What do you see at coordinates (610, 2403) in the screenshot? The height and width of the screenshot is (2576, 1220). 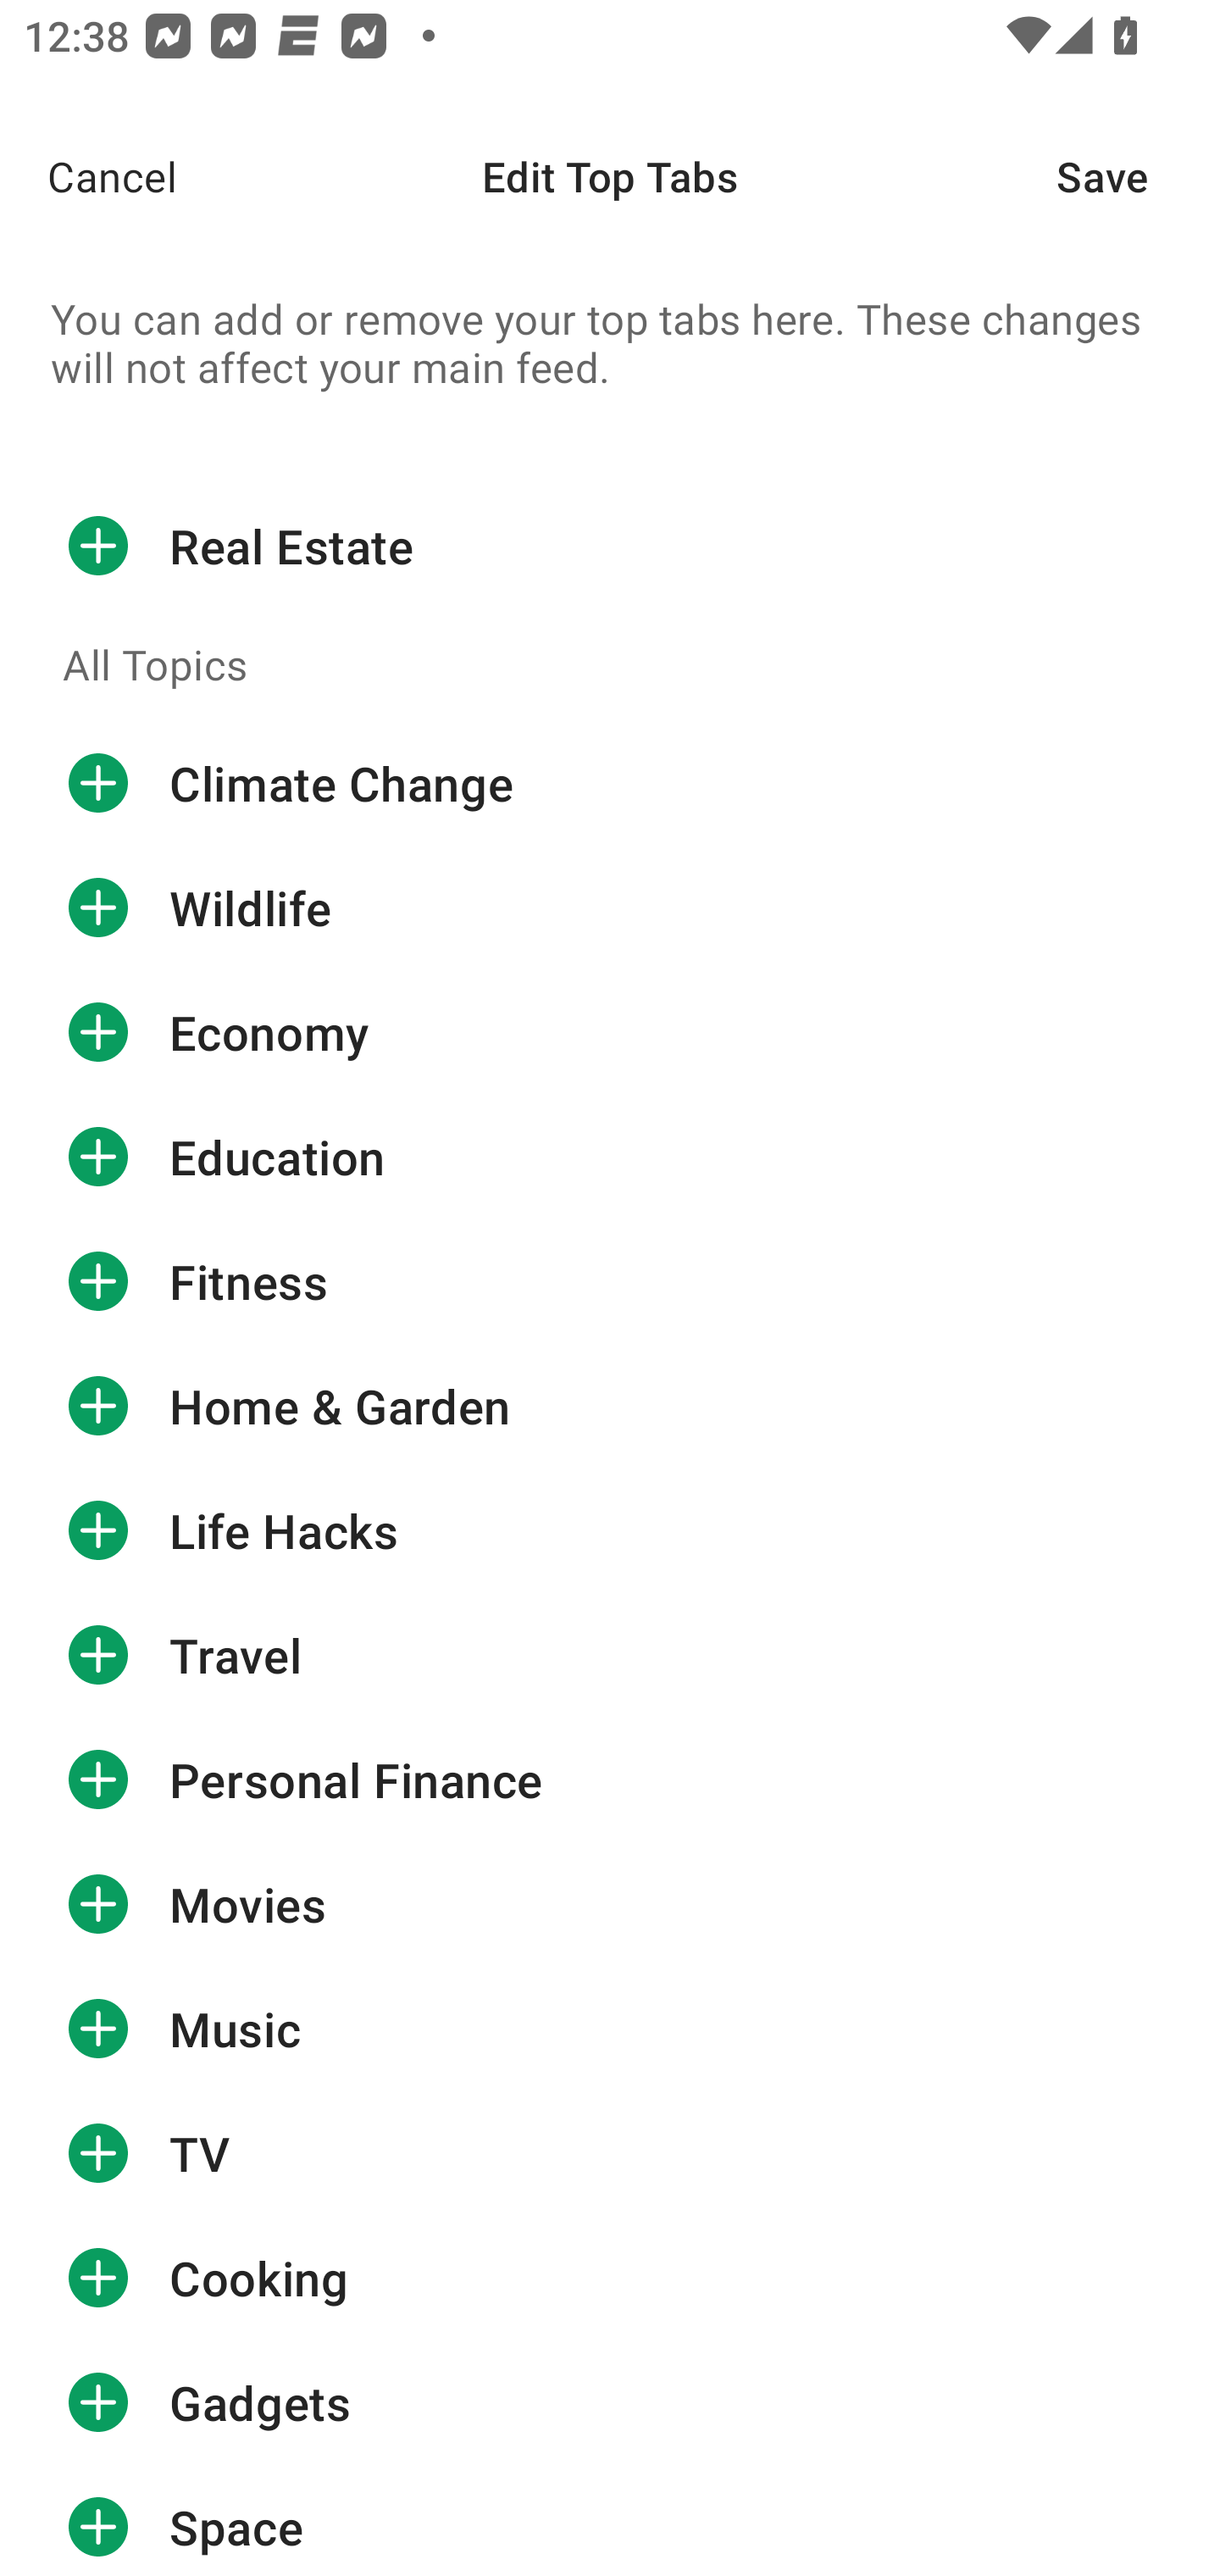 I see `Gadgets` at bounding box center [610, 2403].